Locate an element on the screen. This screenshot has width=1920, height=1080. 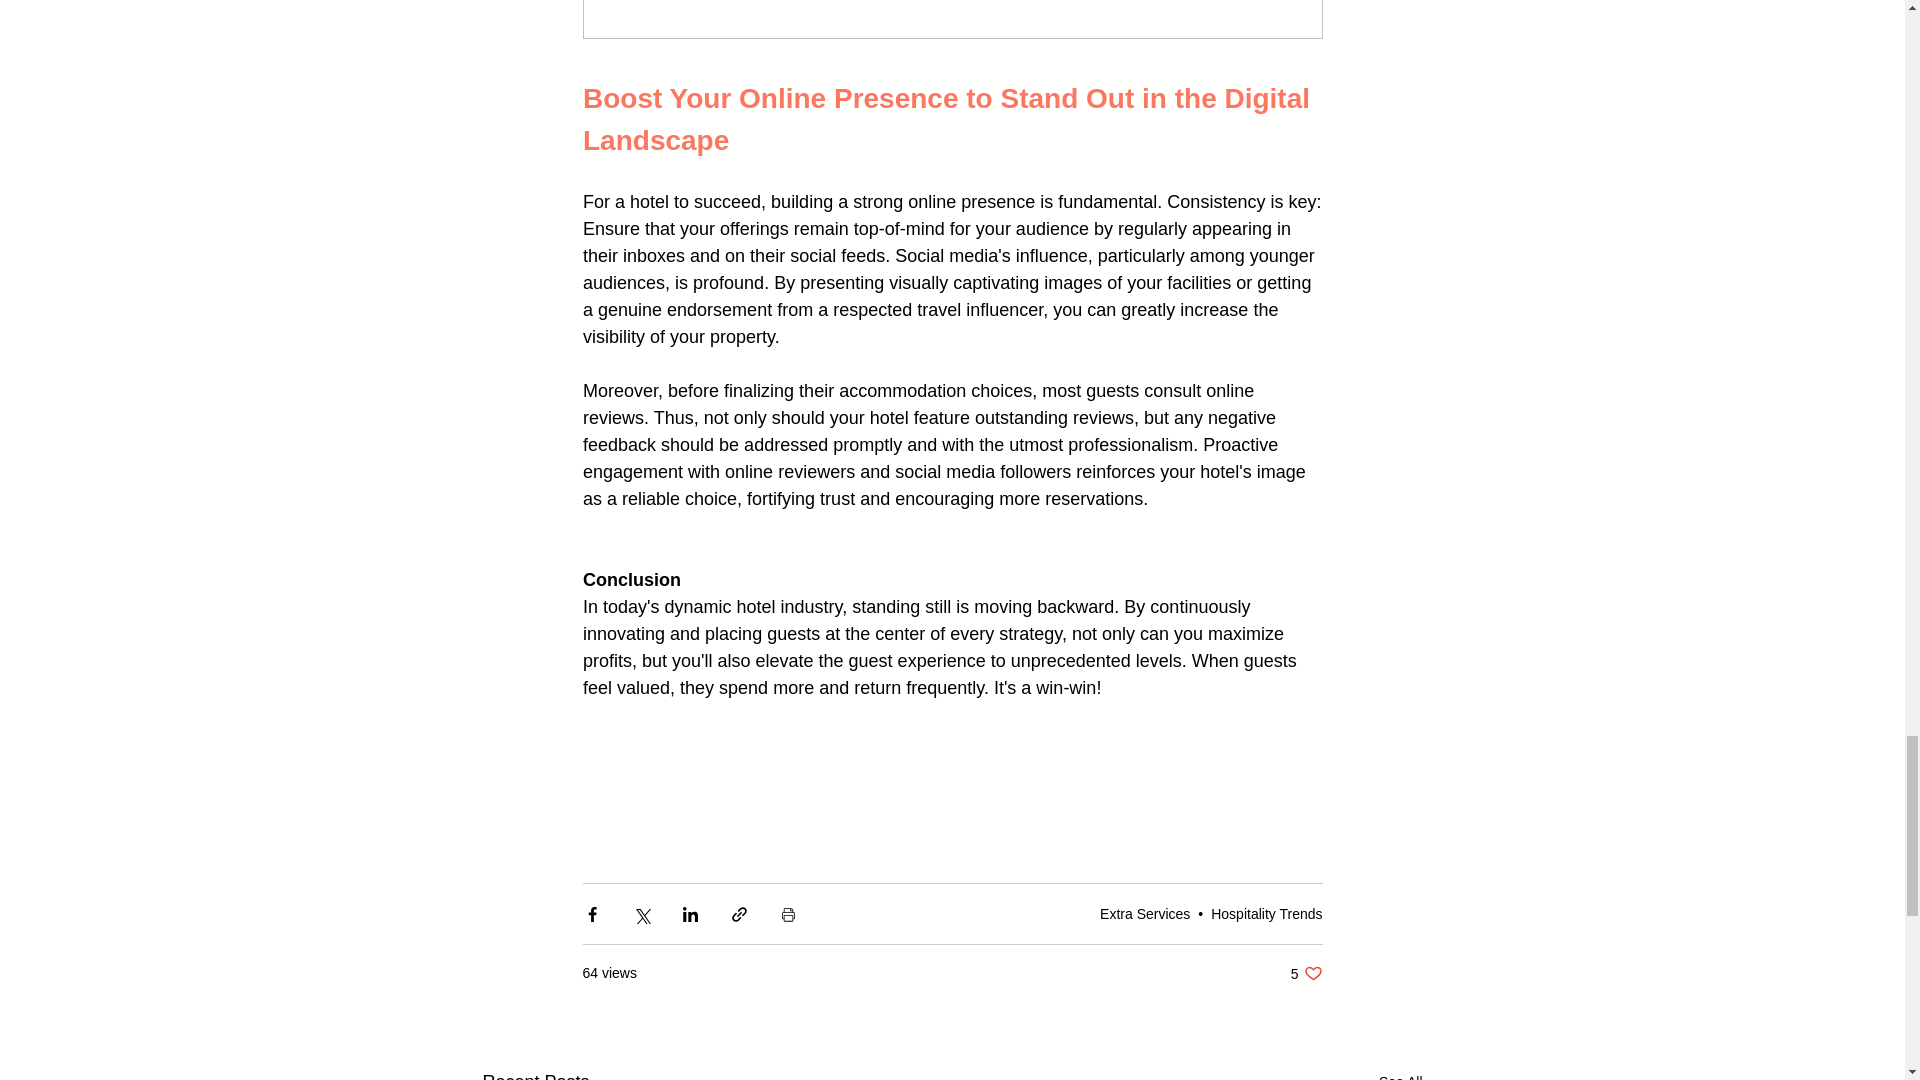
Hospitality Trends is located at coordinates (975, 839).